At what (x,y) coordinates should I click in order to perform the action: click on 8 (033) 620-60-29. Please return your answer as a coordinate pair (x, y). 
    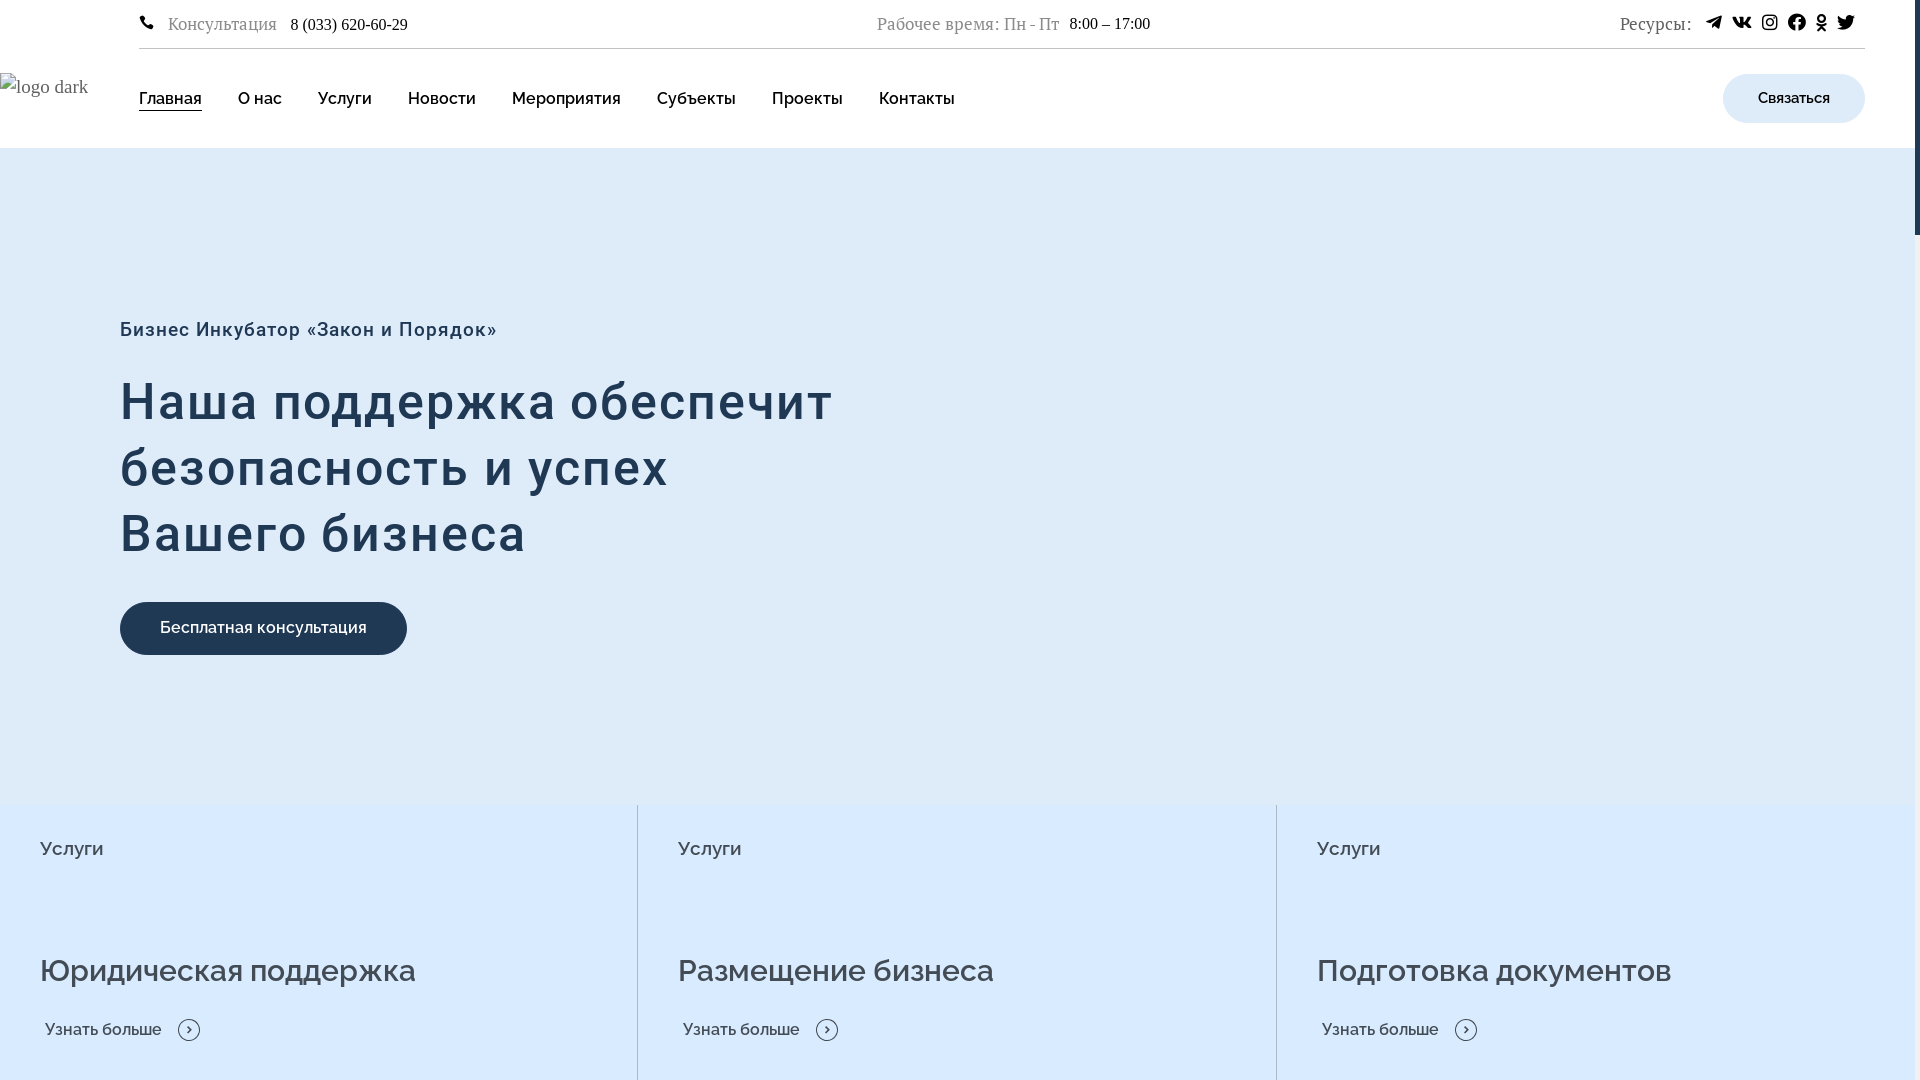
    Looking at the image, I should click on (350, 24).